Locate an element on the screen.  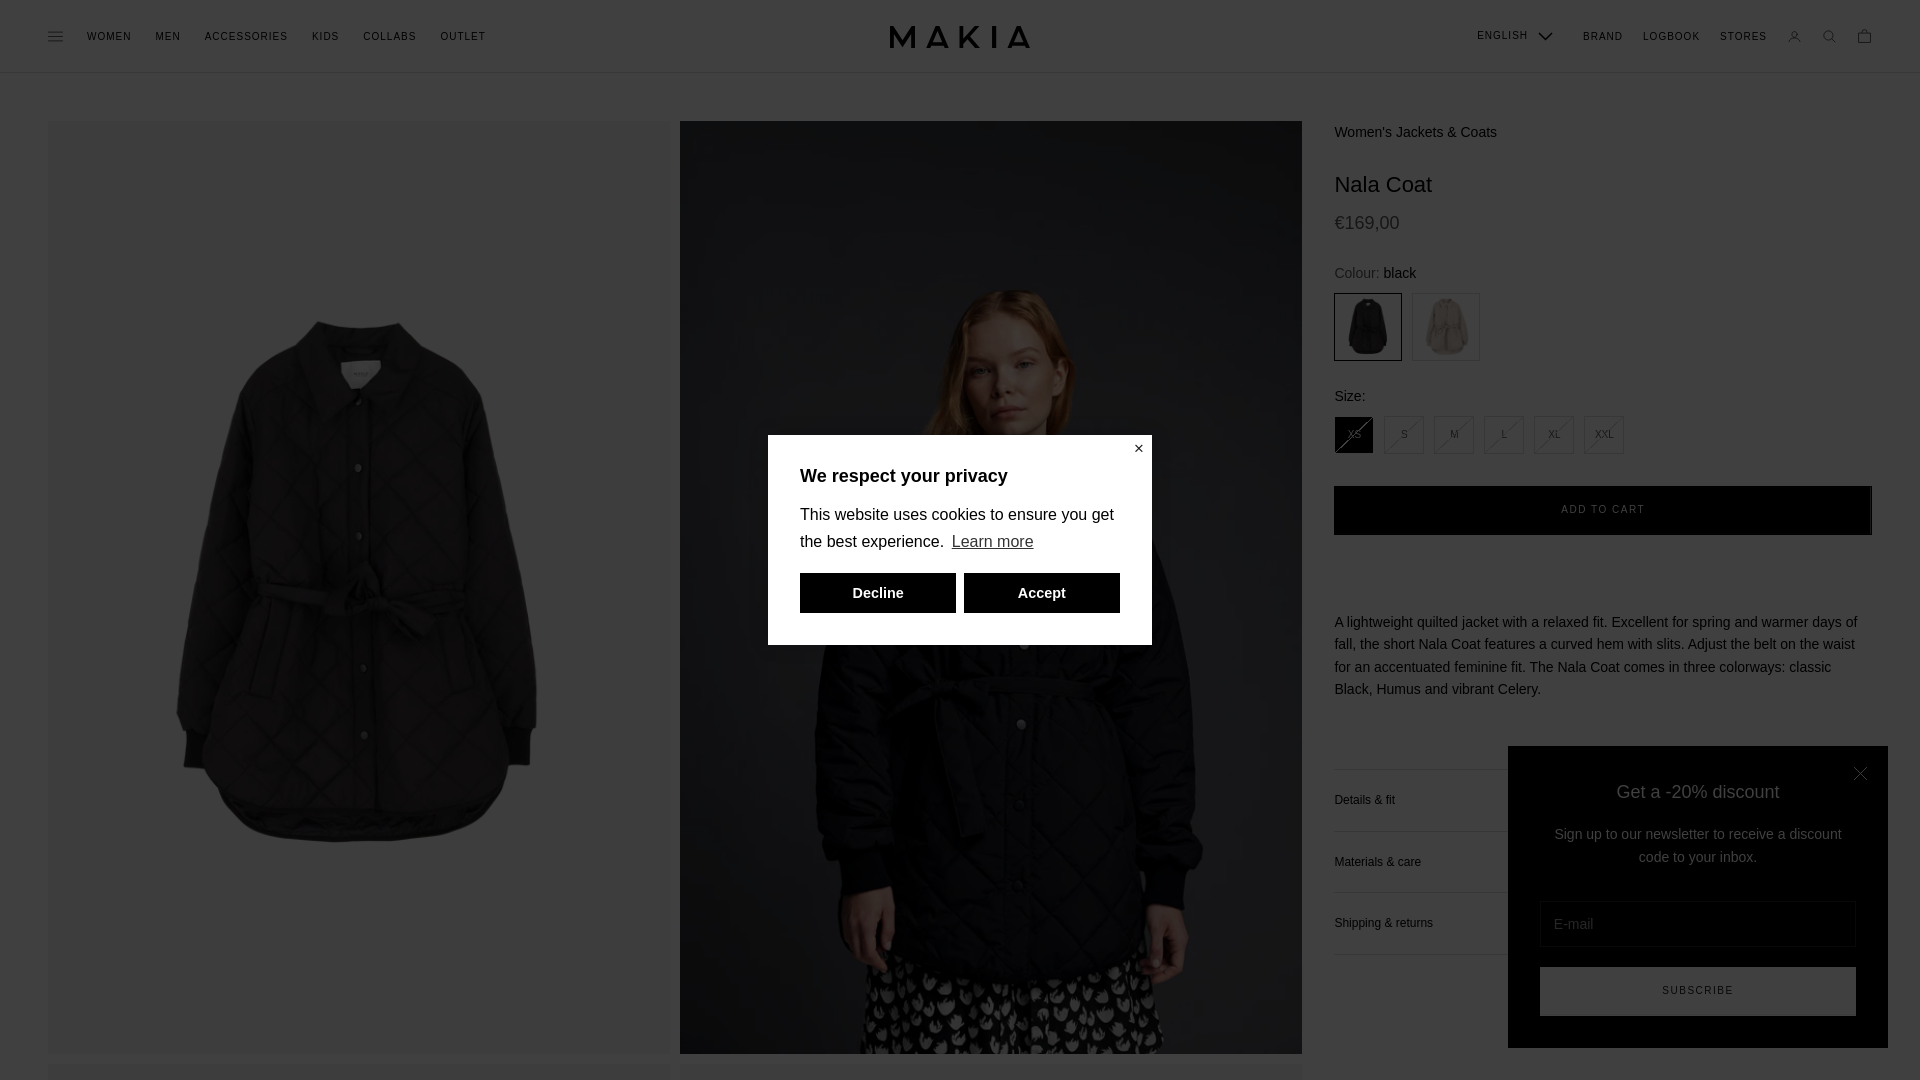
Outlet is located at coordinates (462, 36).